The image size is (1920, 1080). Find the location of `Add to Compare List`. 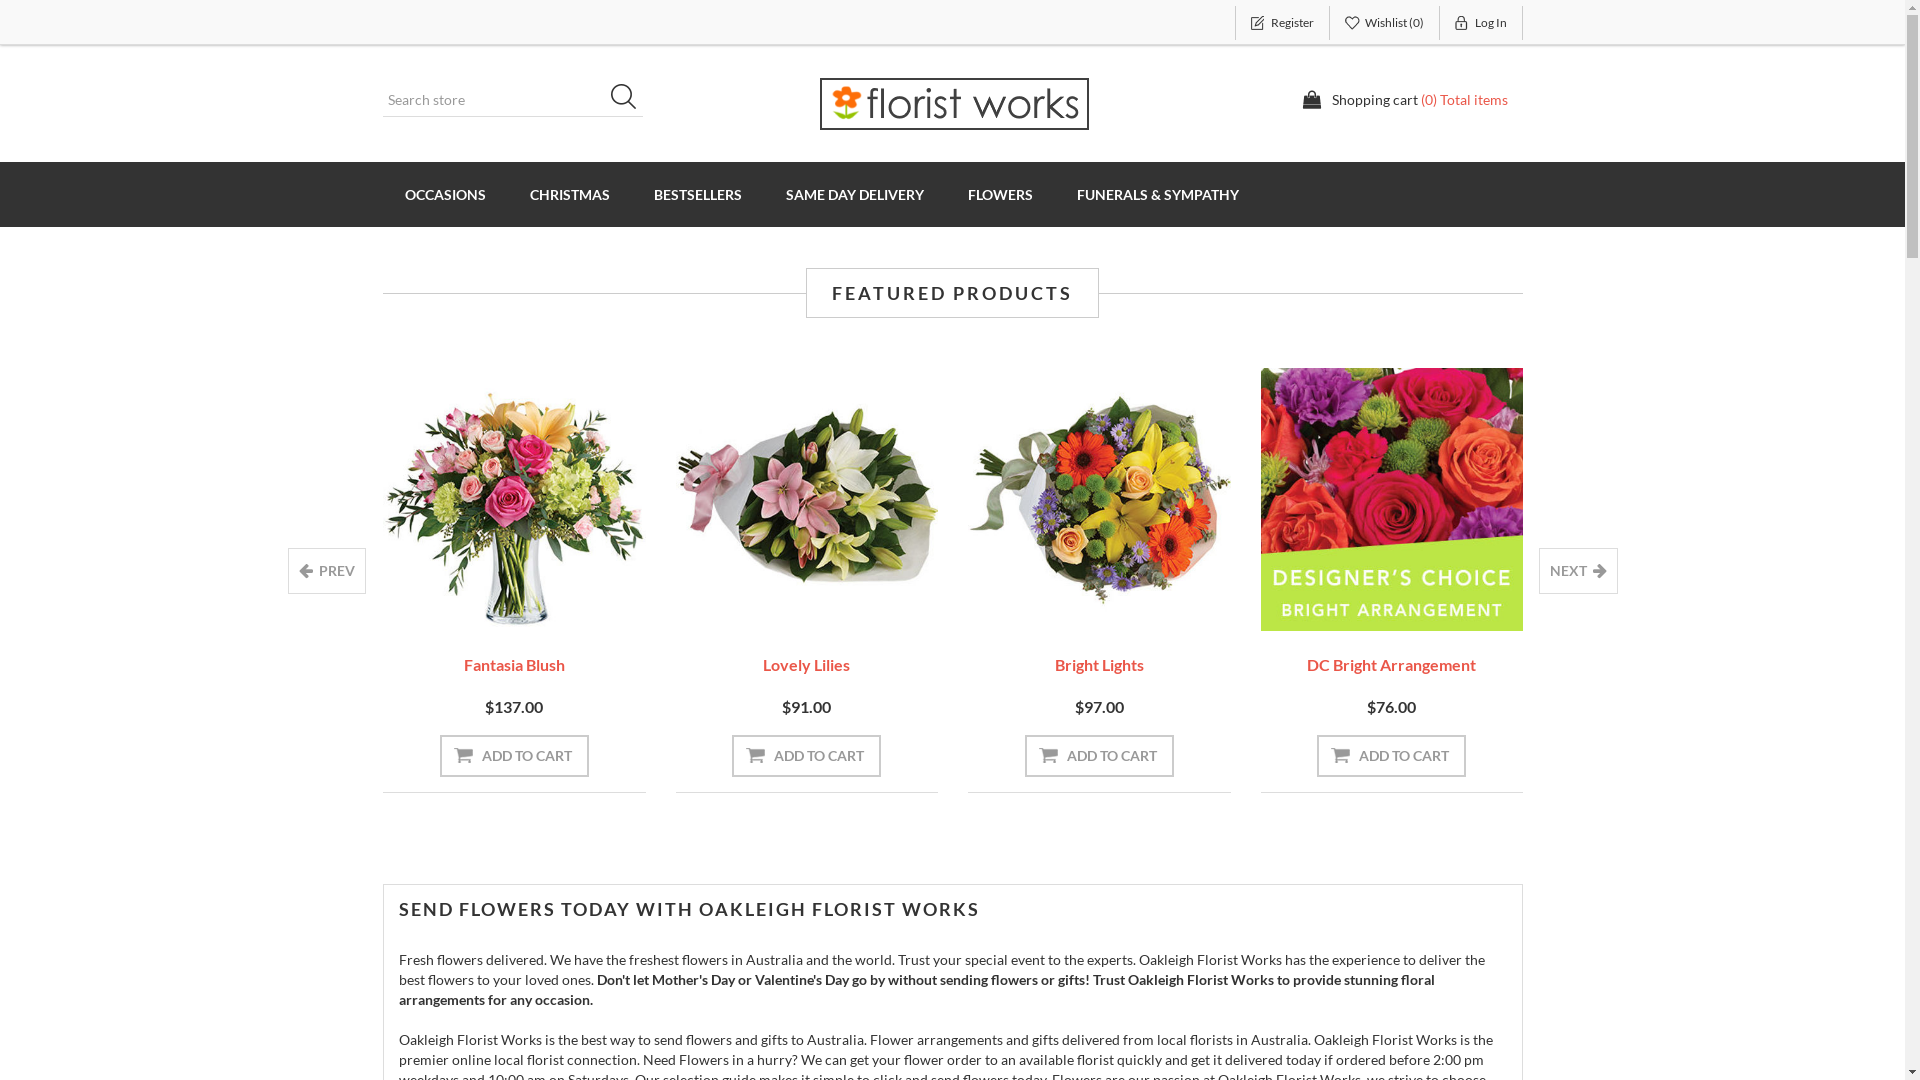

Add to Compare List is located at coordinates (546, 603).